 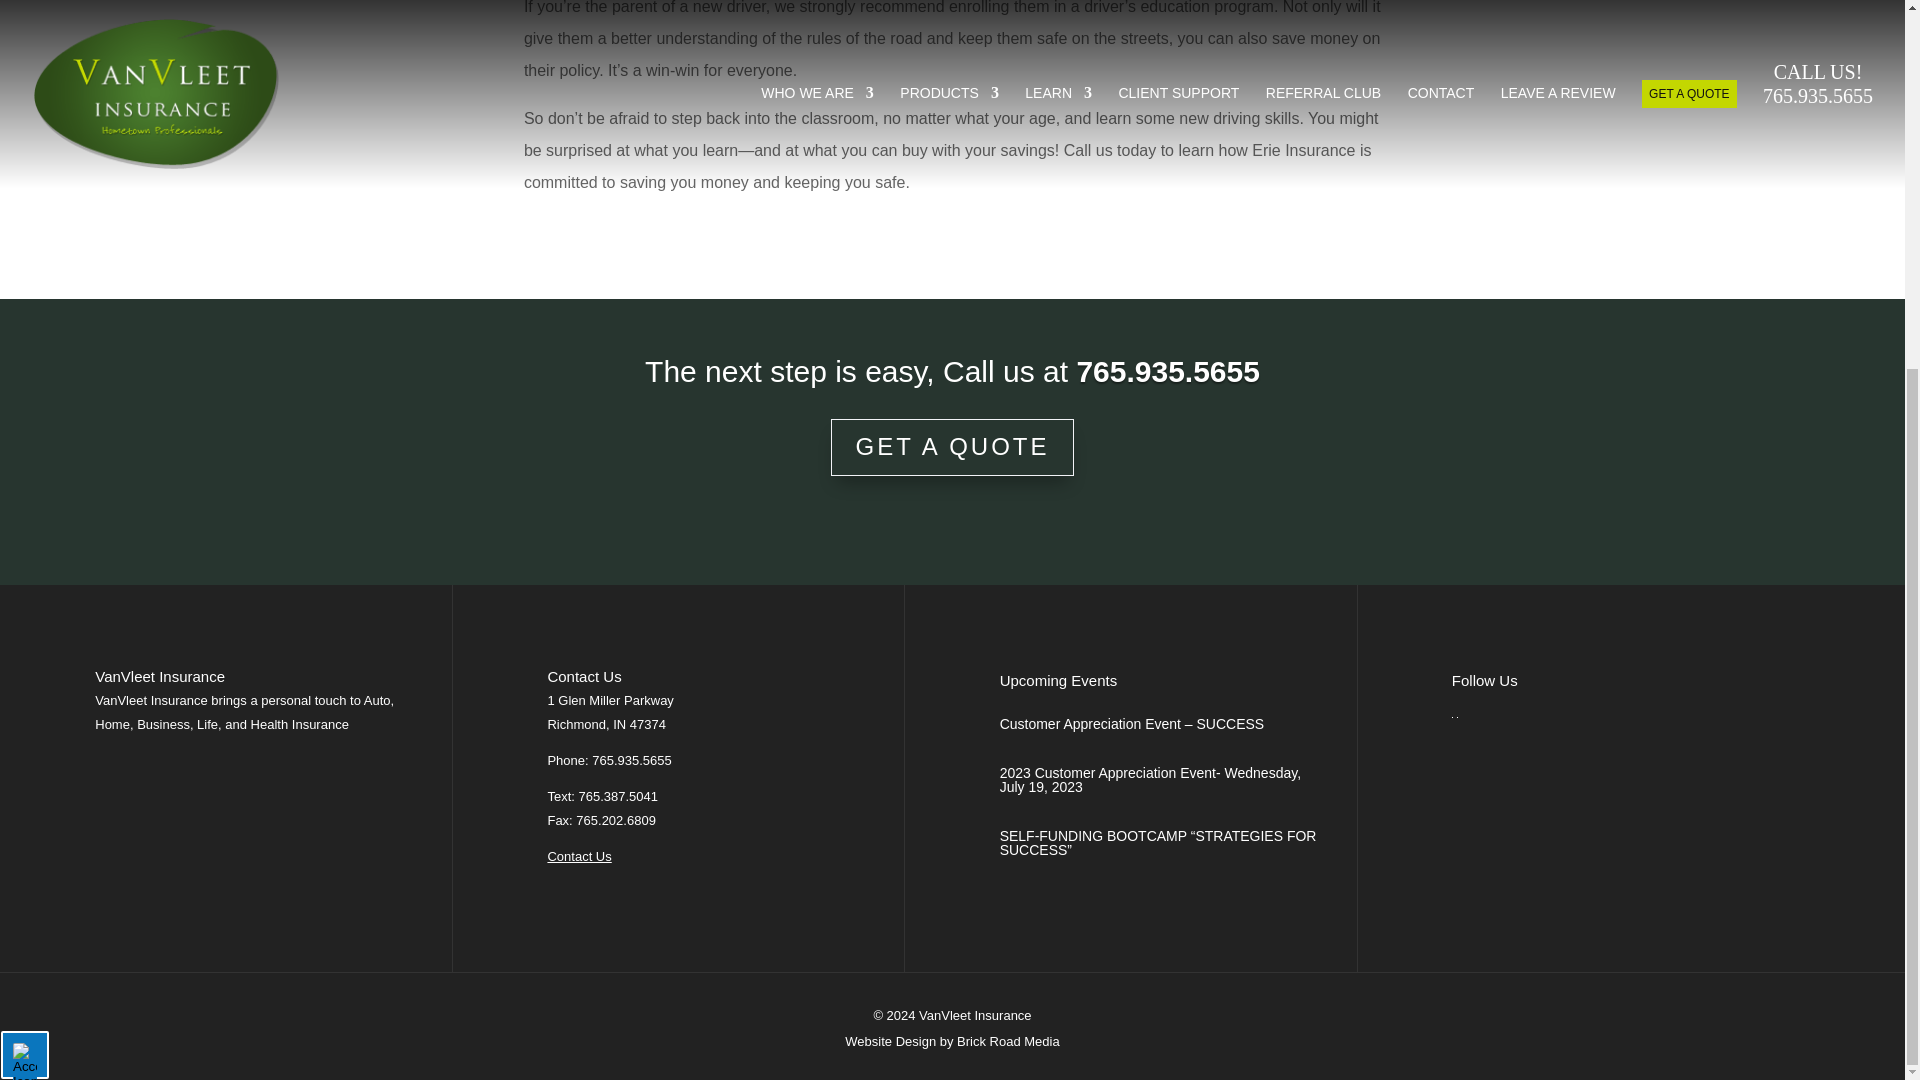 What do you see at coordinates (1167, 371) in the screenshot?
I see `765.935.5655` at bounding box center [1167, 371].